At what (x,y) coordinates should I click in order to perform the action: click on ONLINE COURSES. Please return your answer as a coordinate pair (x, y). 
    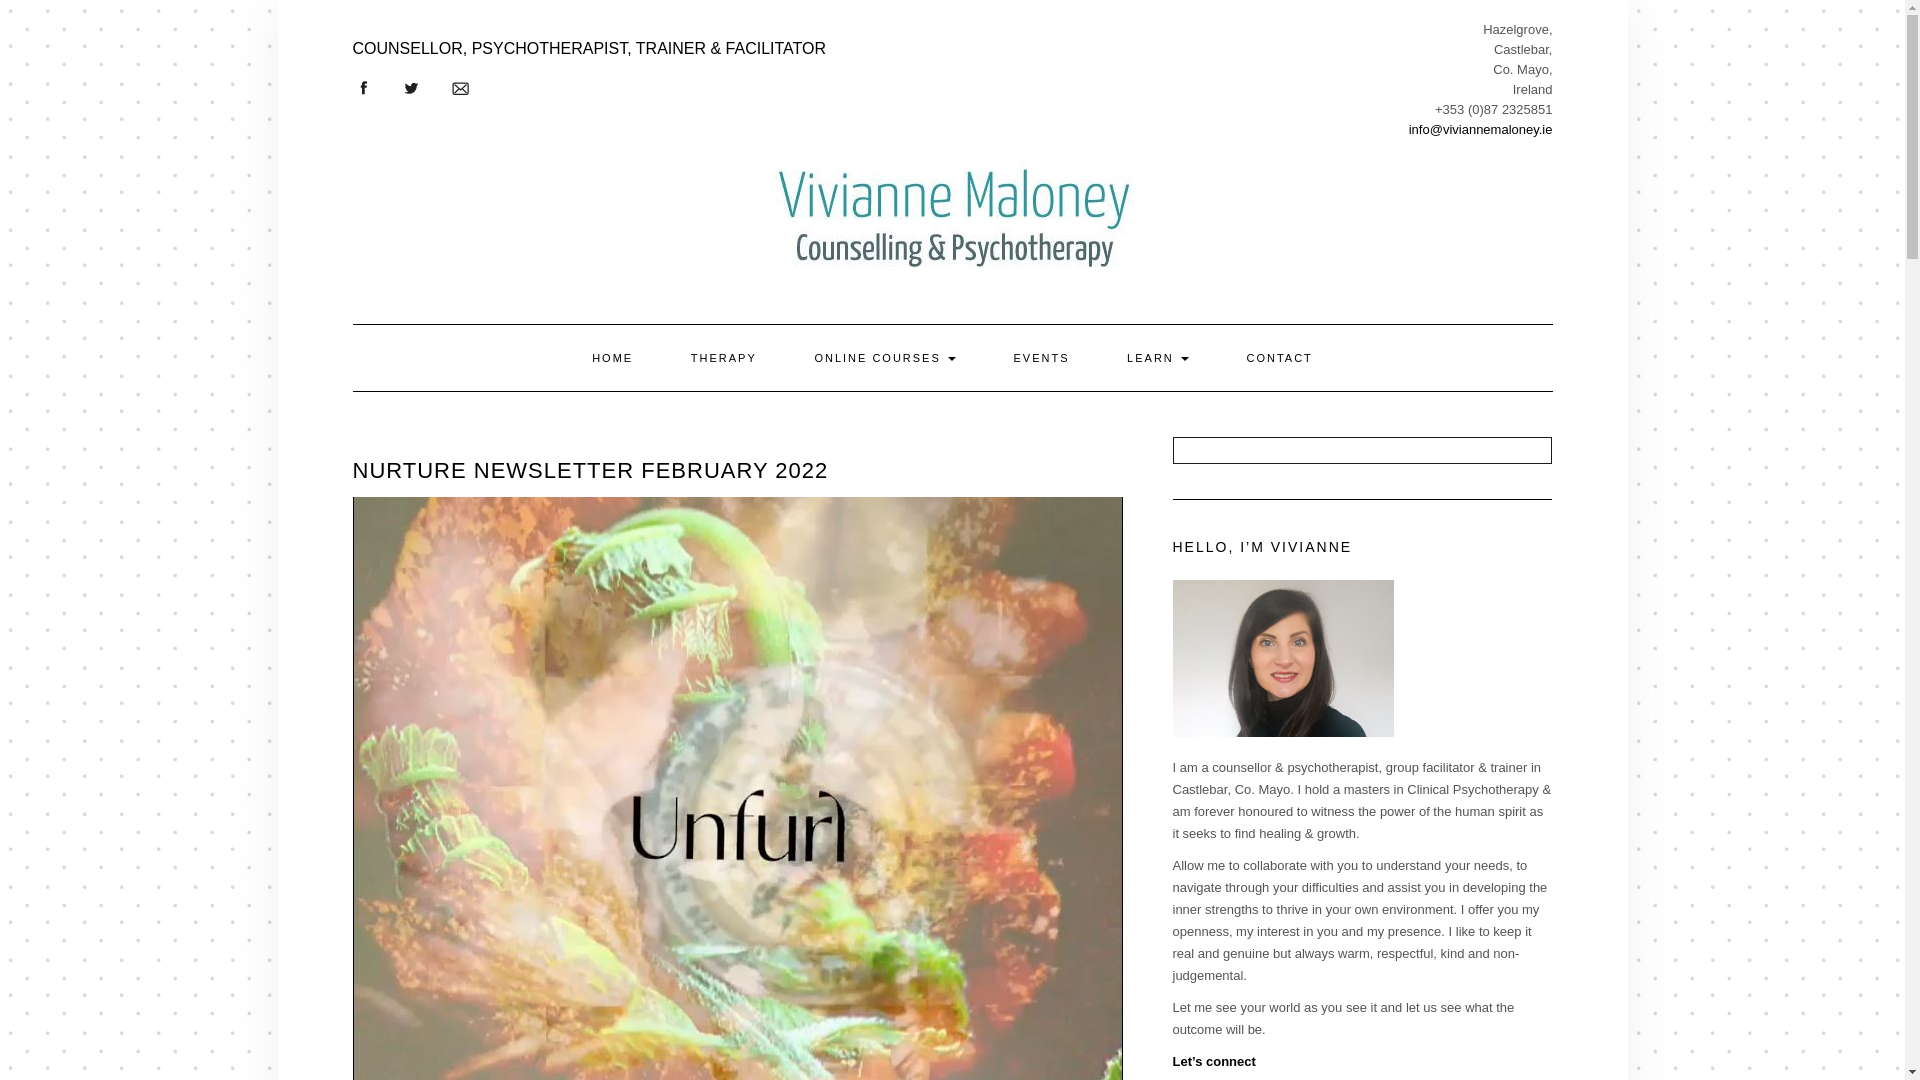
    Looking at the image, I should click on (884, 358).